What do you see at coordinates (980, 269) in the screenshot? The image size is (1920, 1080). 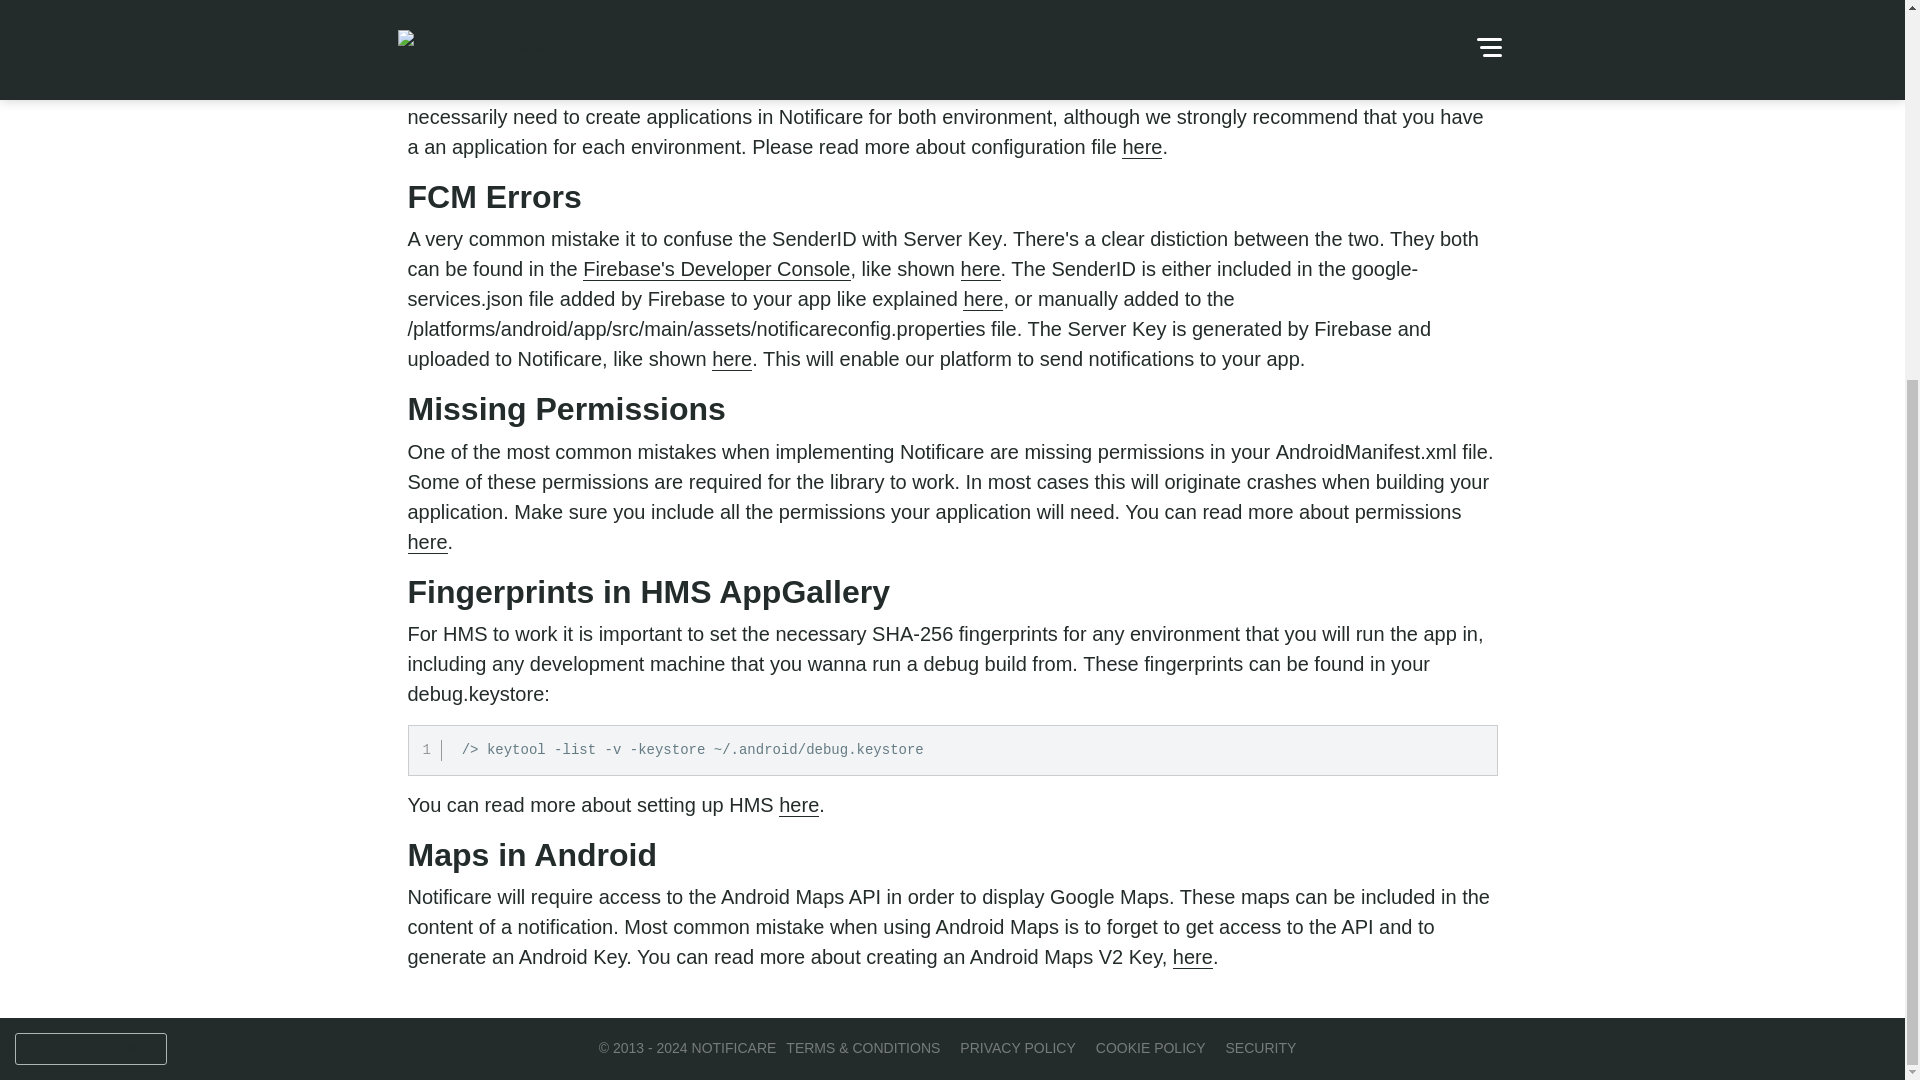 I see `here` at bounding box center [980, 269].